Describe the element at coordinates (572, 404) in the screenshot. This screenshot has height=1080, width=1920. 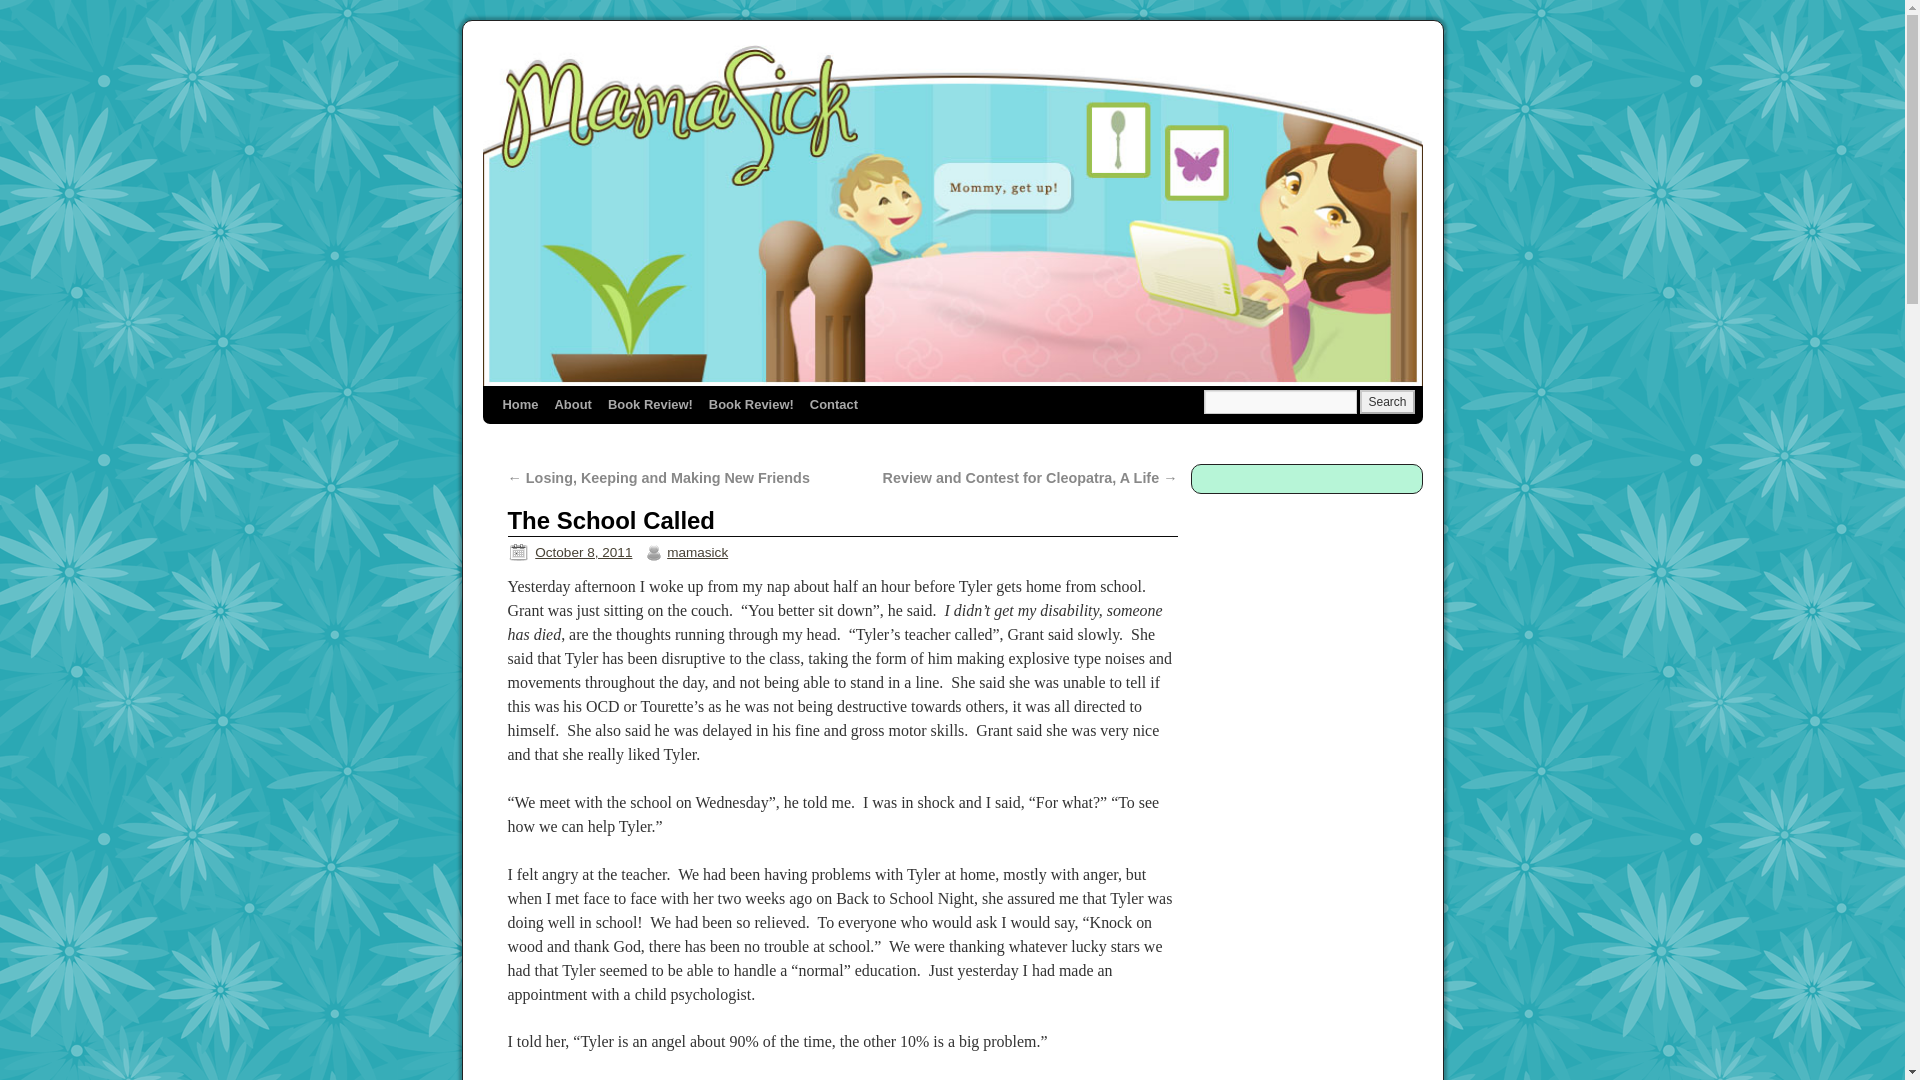
I see `About` at that location.